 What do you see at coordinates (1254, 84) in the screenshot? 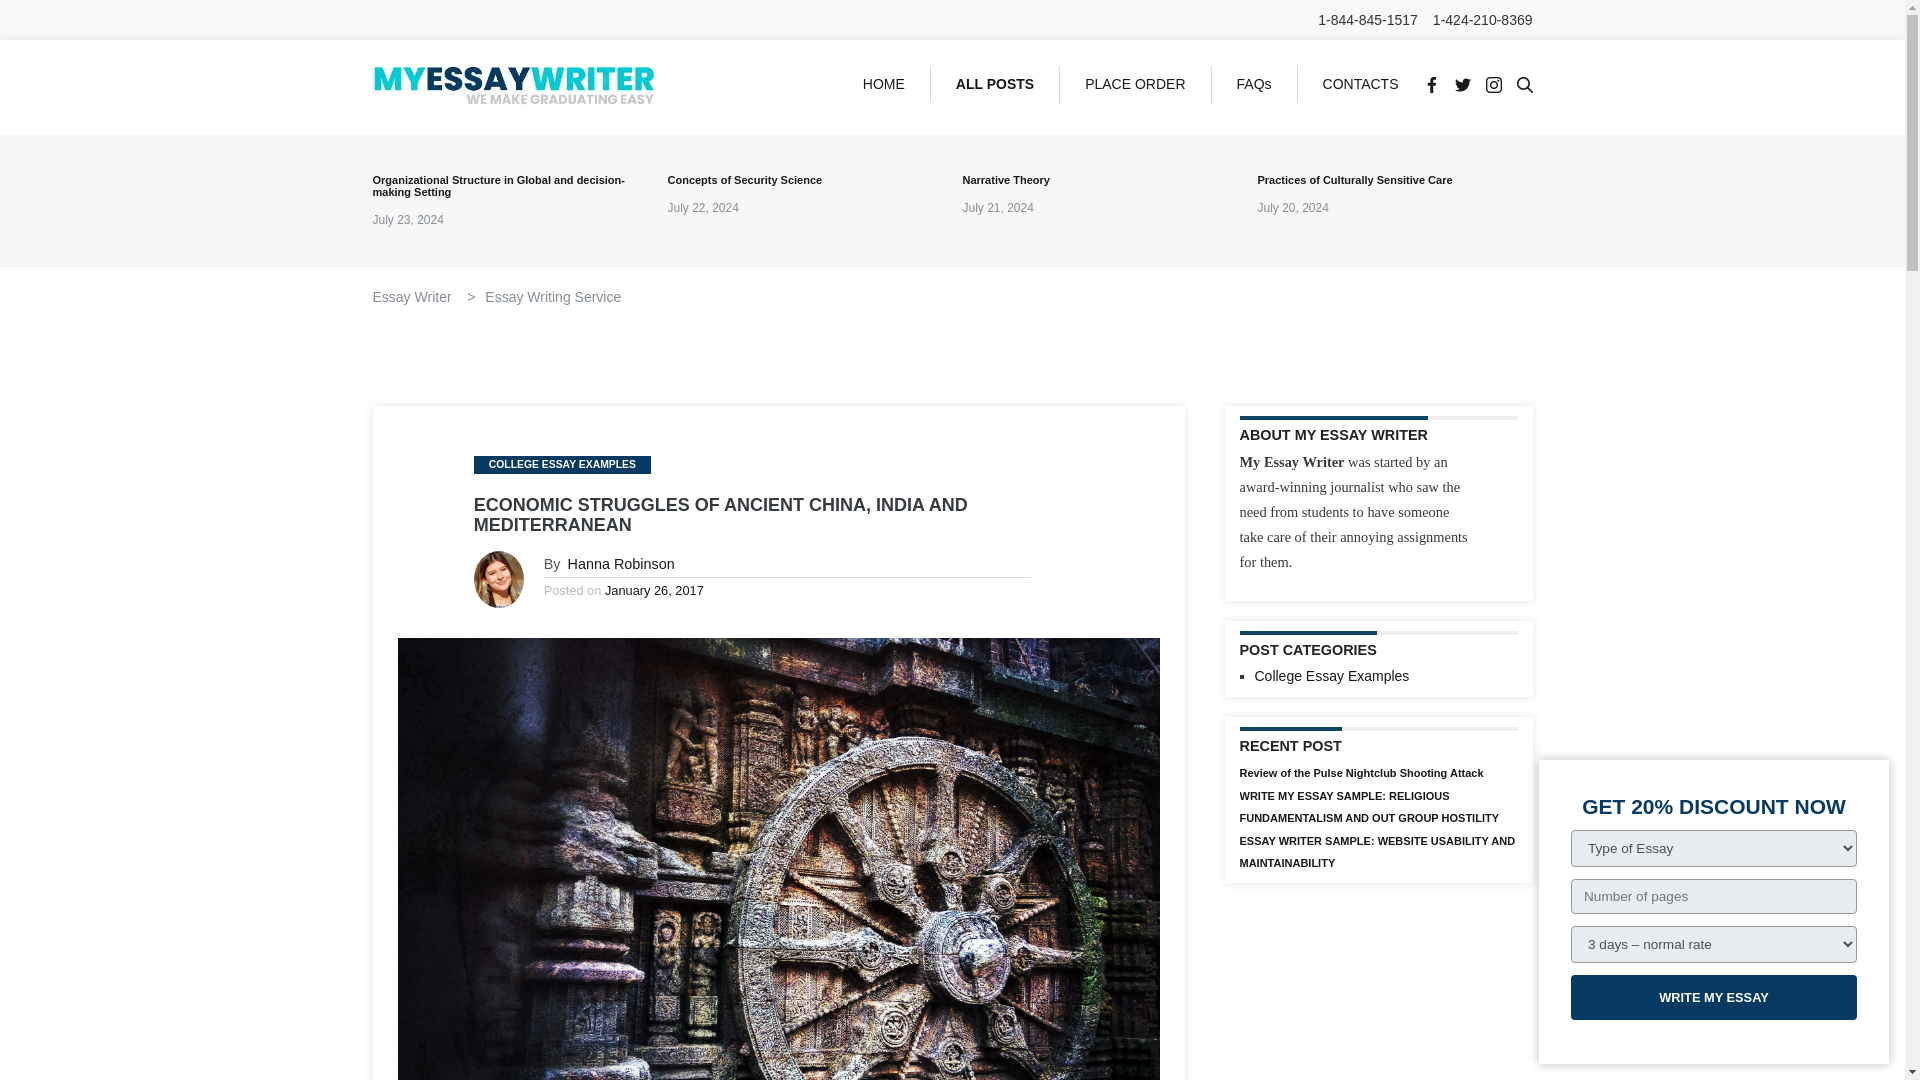
I see `FAQs` at bounding box center [1254, 84].